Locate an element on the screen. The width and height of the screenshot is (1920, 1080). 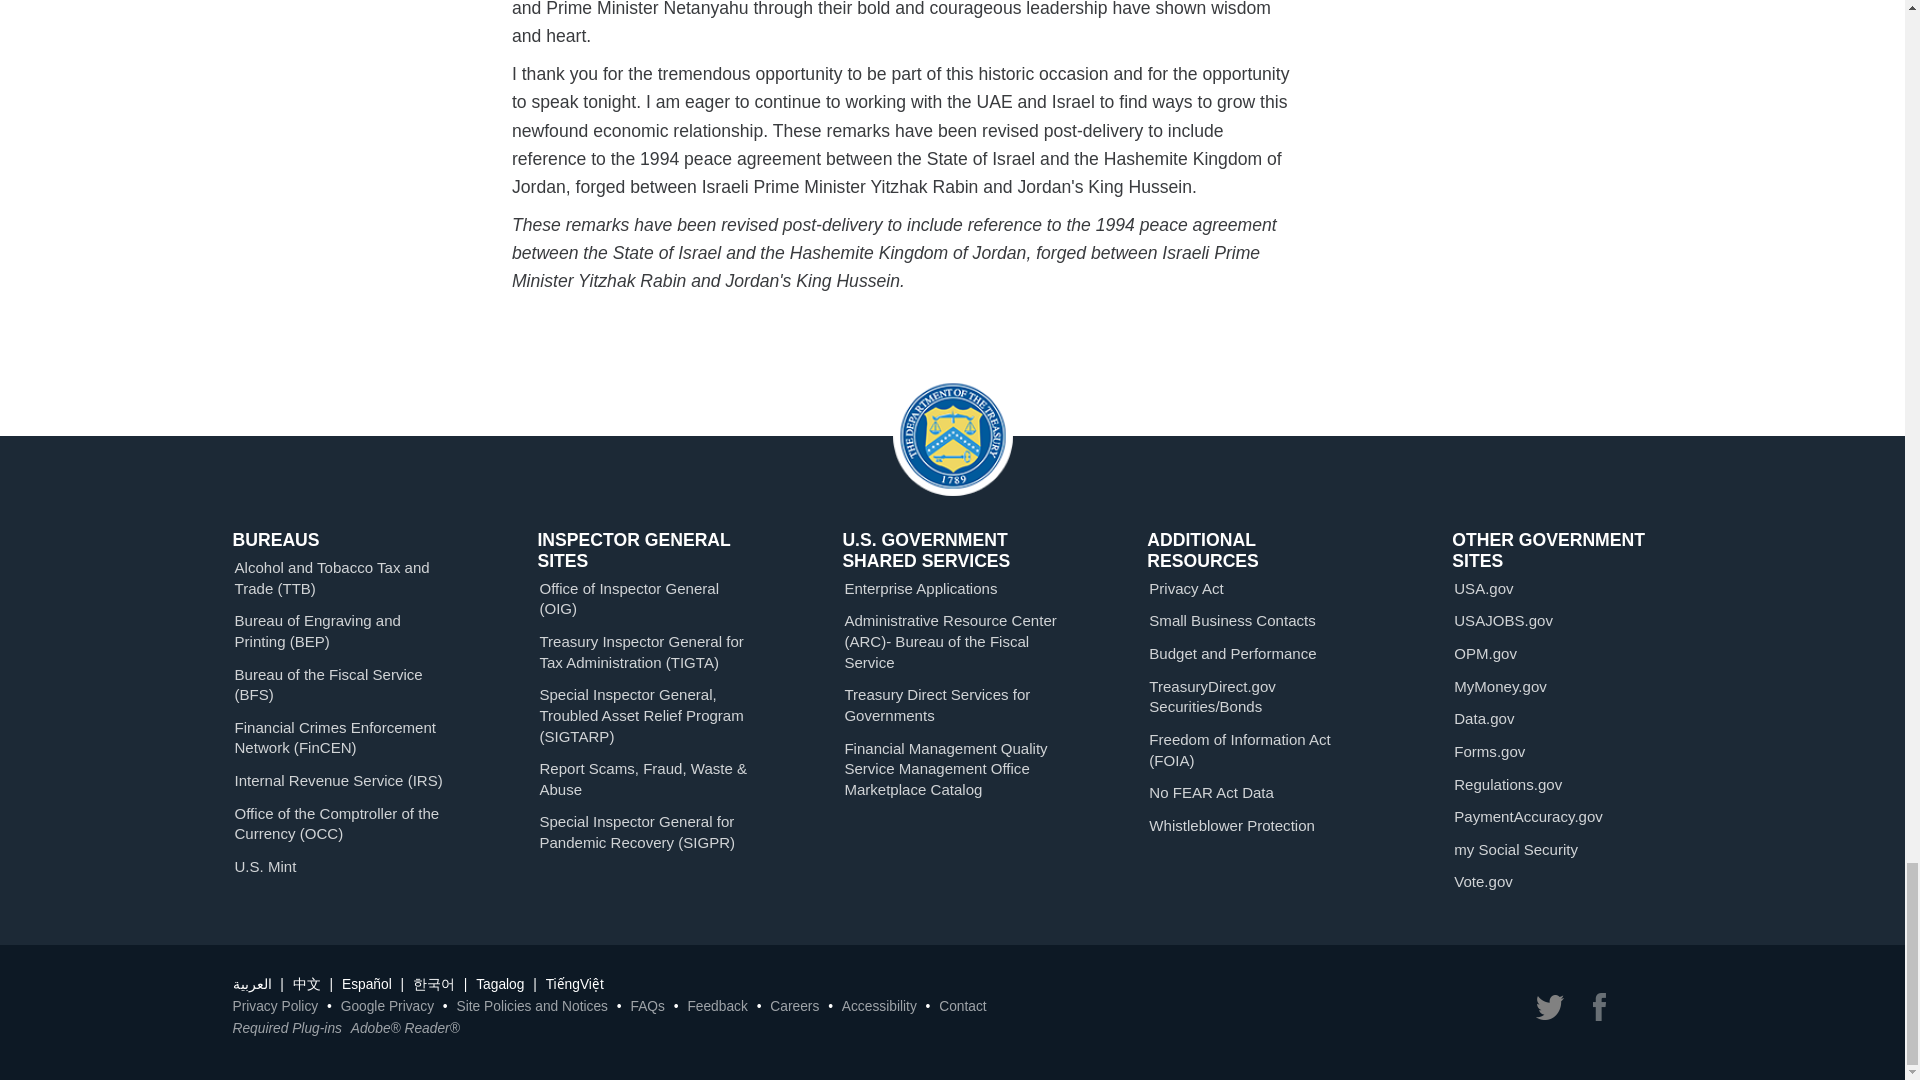
Site Policies and Notices is located at coordinates (532, 1006).